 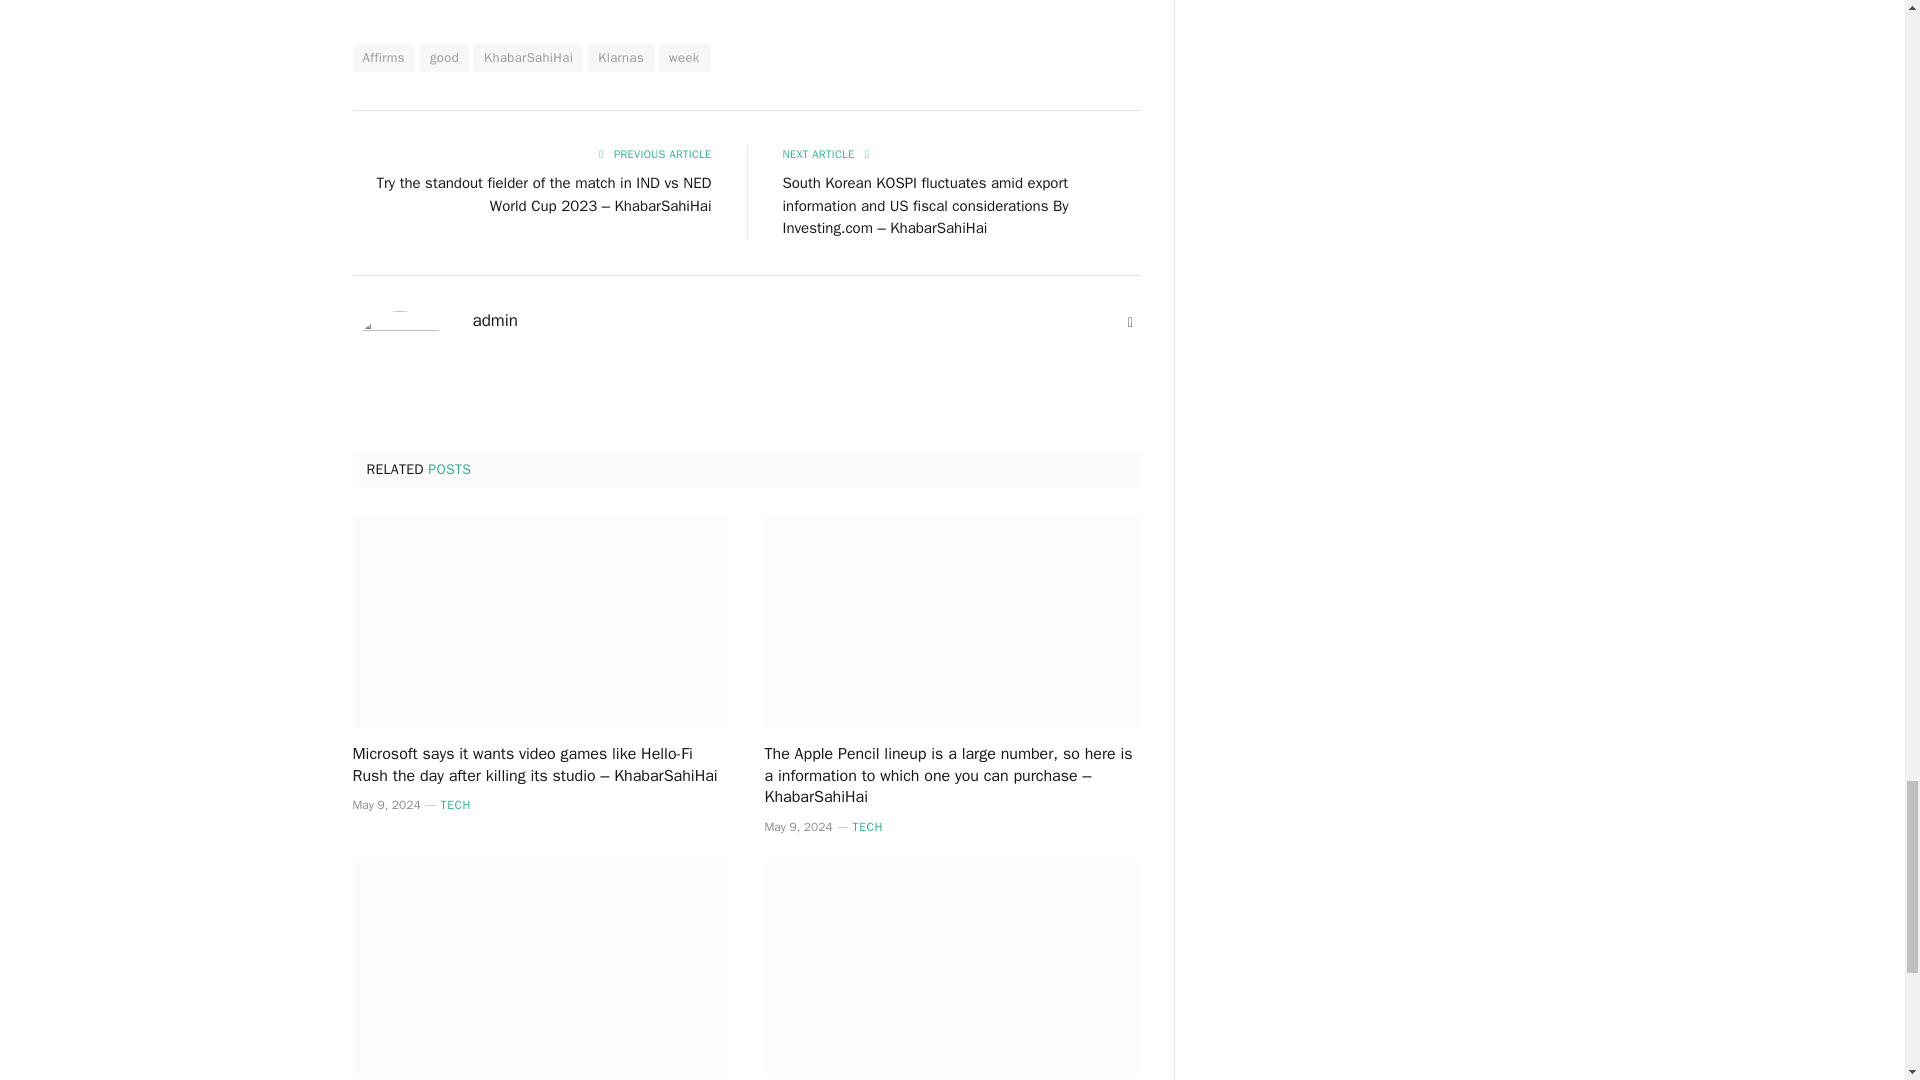 What do you see at coordinates (528, 58) in the screenshot?
I see `KhabarSahiHai` at bounding box center [528, 58].